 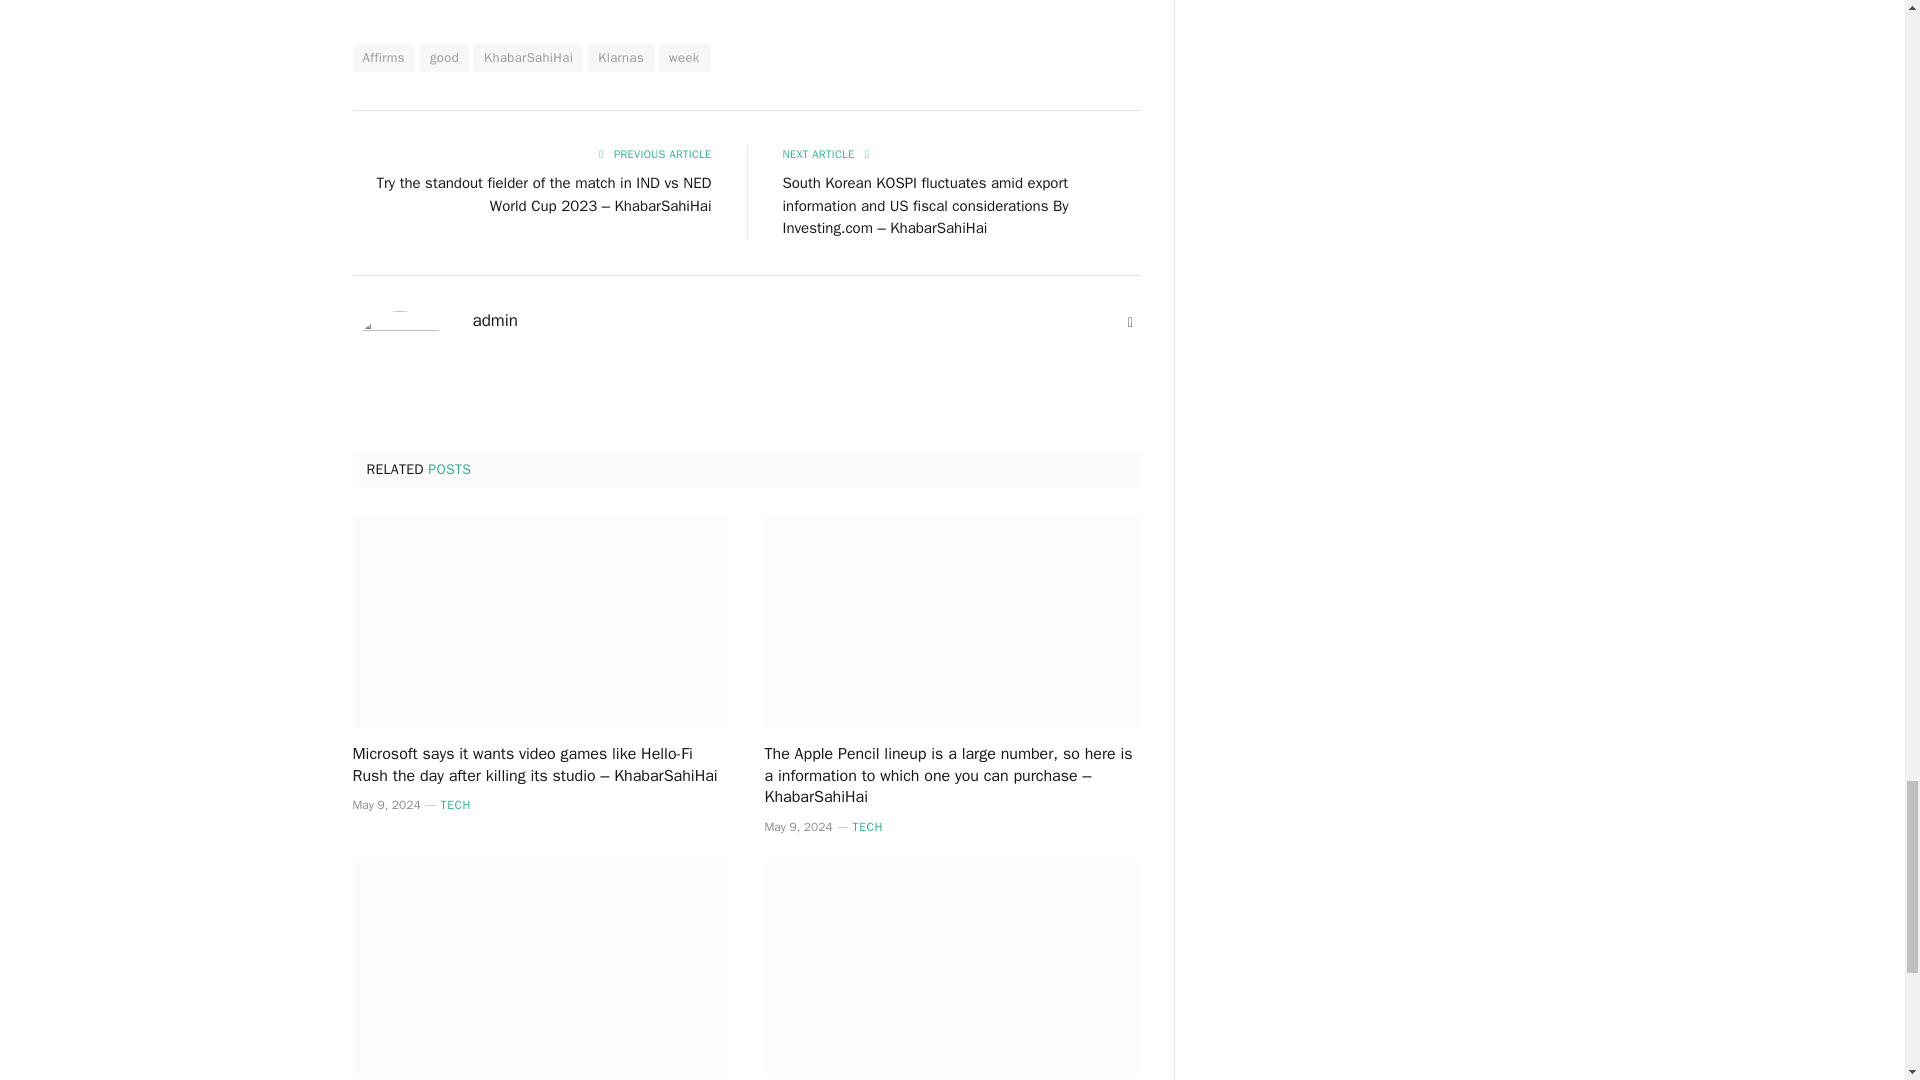 What do you see at coordinates (528, 58) in the screenshot?
I see `KhabarSahiHai` at bounding box center [528, 58].